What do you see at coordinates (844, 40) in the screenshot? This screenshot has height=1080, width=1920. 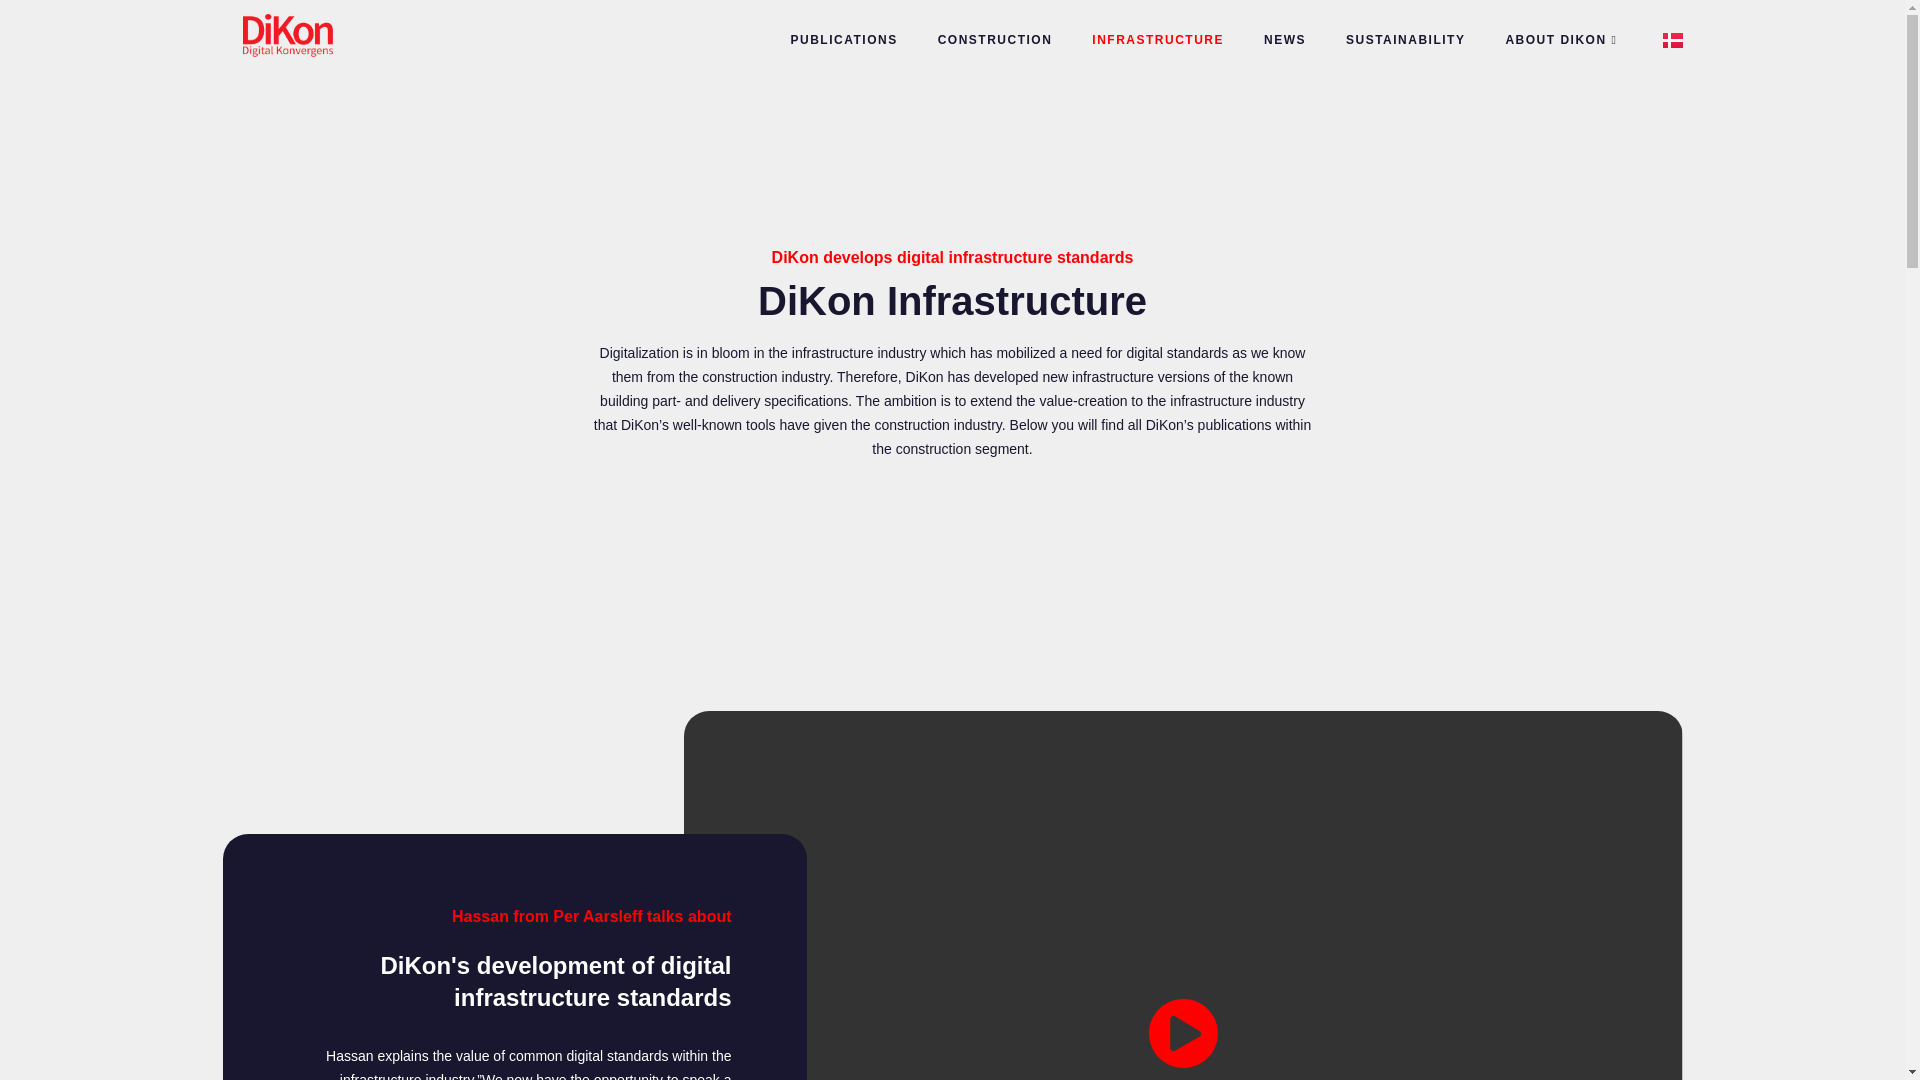 I see `PUBLICATIONS` at bounding box center [844, 40].